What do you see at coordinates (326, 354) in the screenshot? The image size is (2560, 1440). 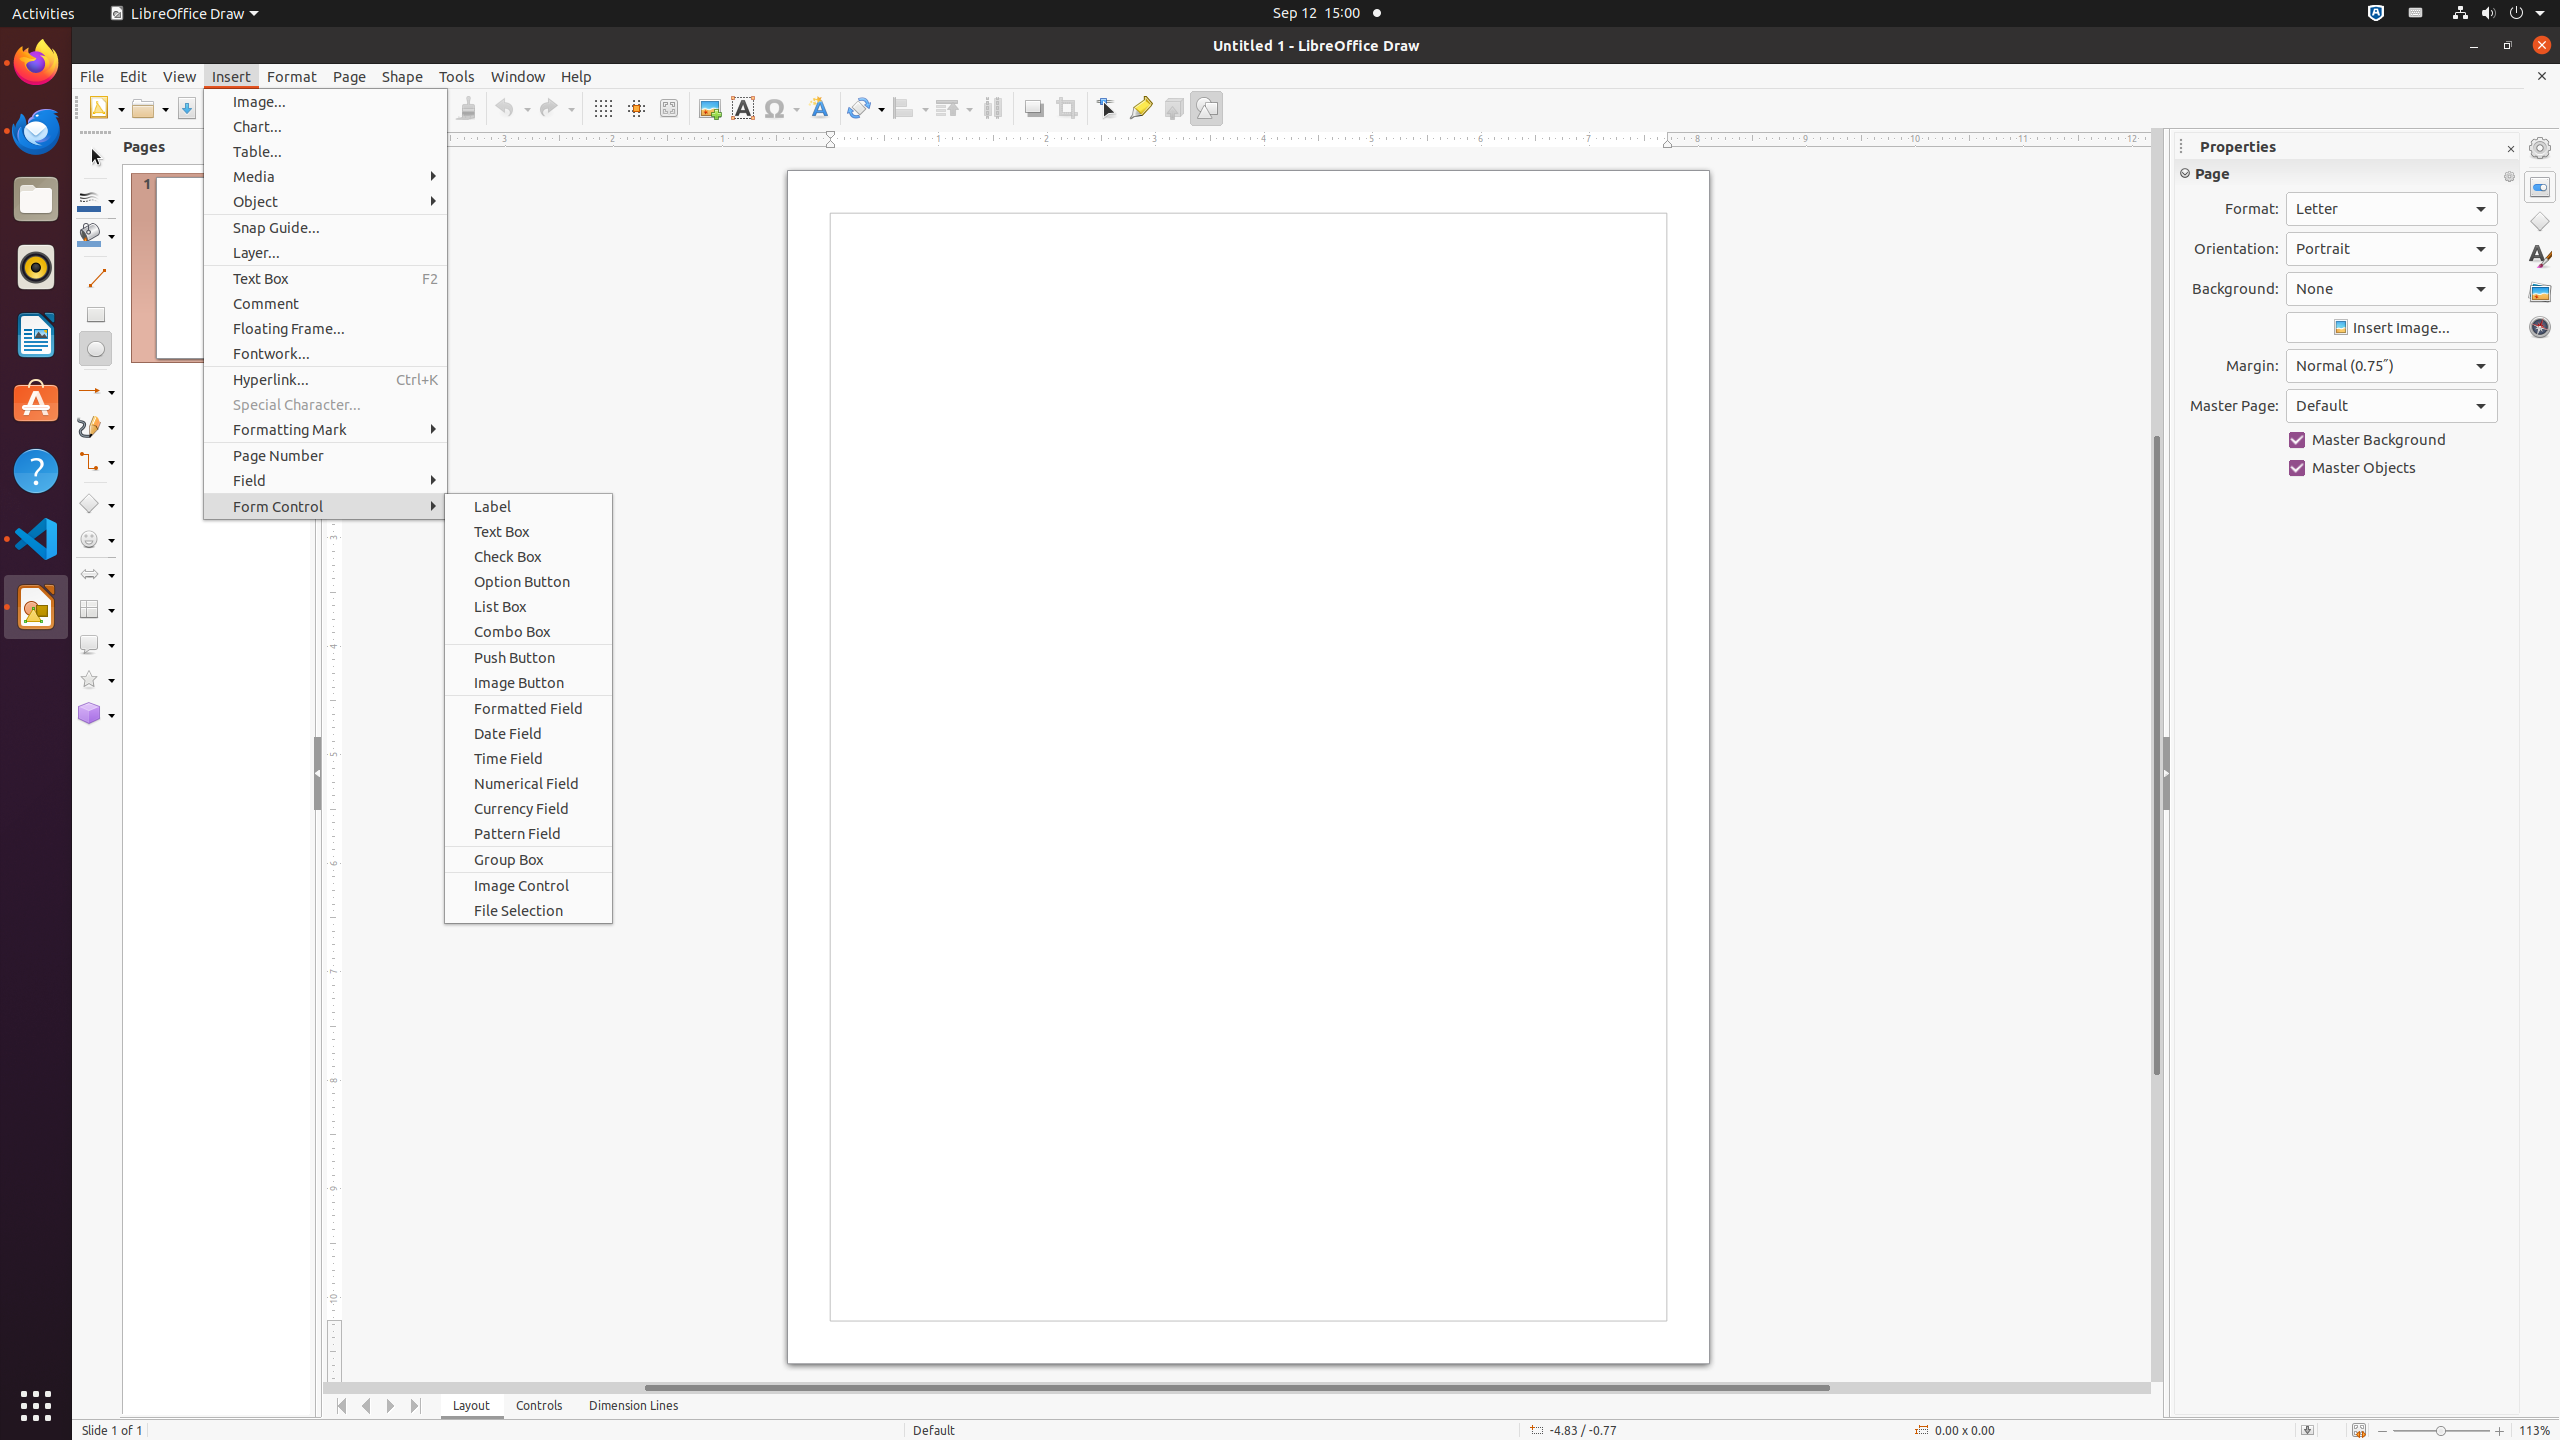 I see `Fontwork...` at bounding box center [326, 354].